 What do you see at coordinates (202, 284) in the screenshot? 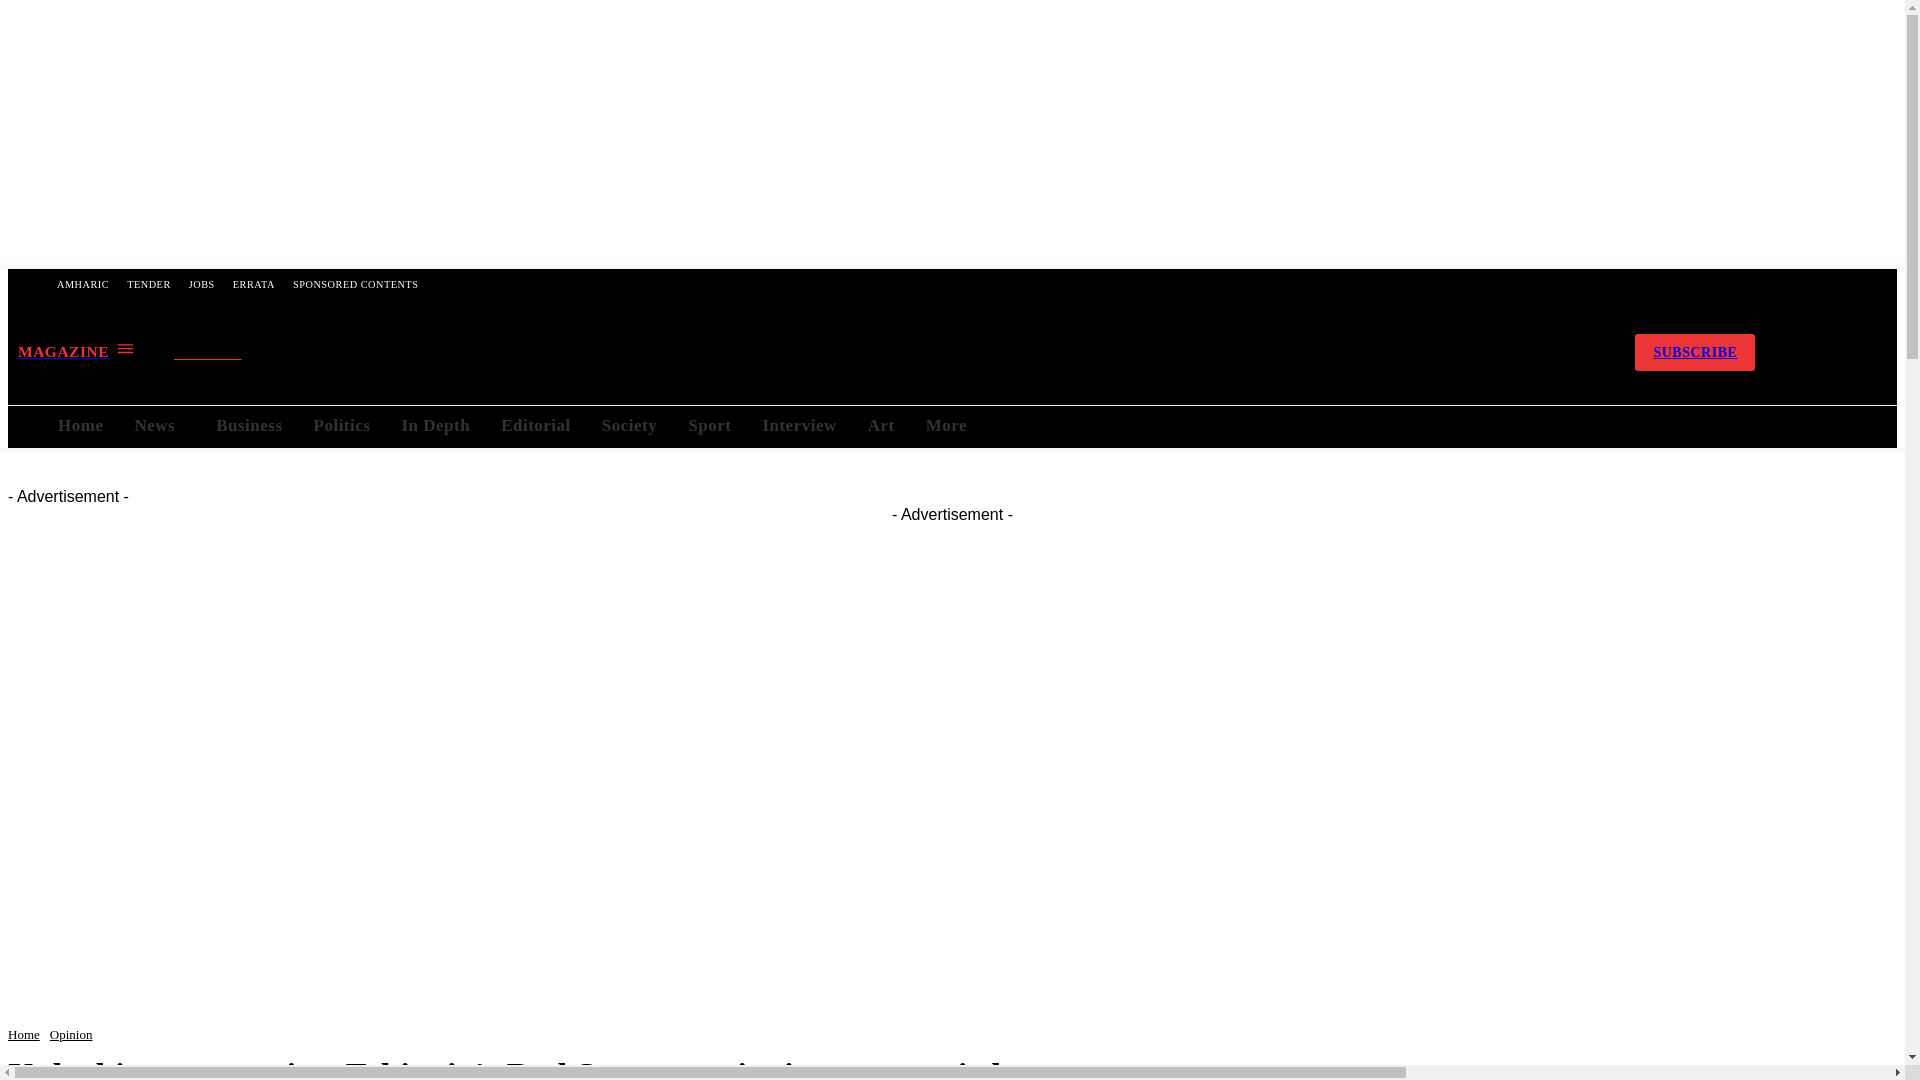
I see `JOBS` at bounding box center [202, 284].